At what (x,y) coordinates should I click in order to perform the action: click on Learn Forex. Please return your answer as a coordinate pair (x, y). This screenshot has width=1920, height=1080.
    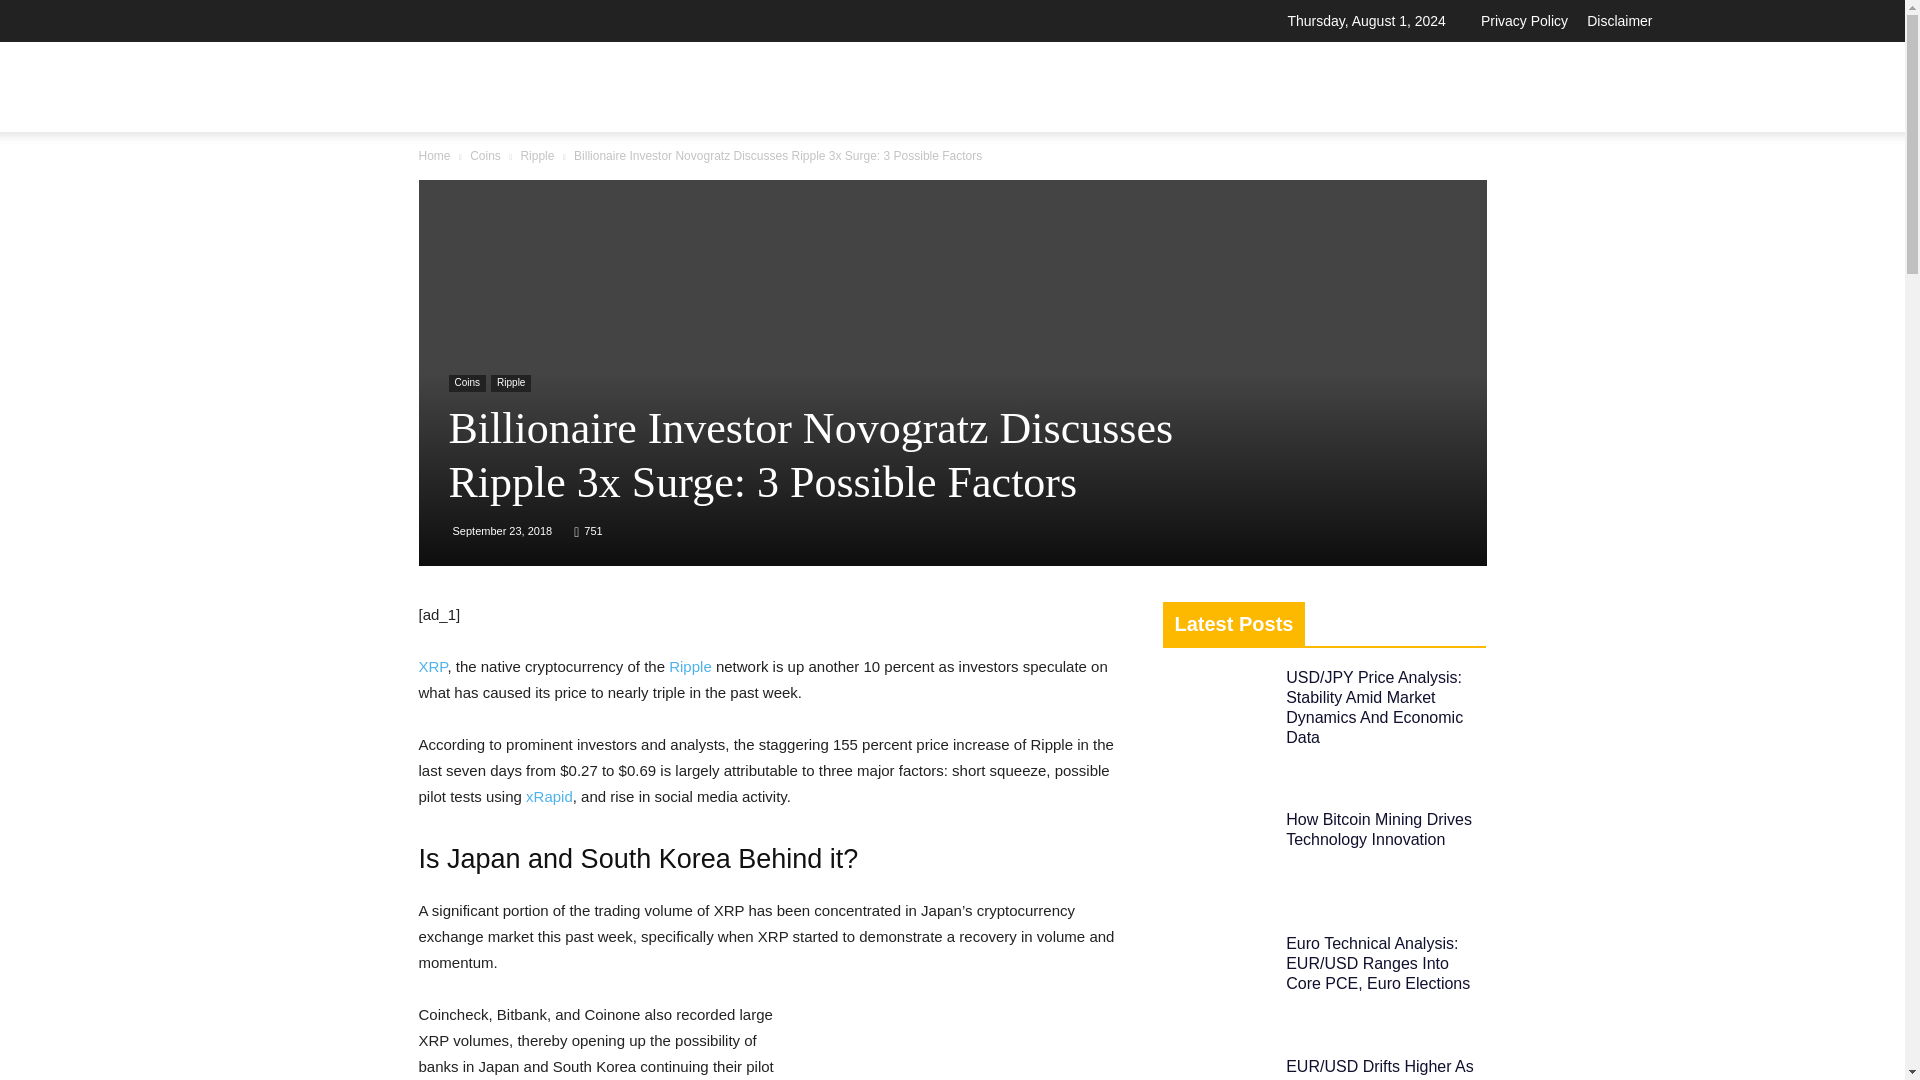
    Looking at the image, I should click on (1294, 82).